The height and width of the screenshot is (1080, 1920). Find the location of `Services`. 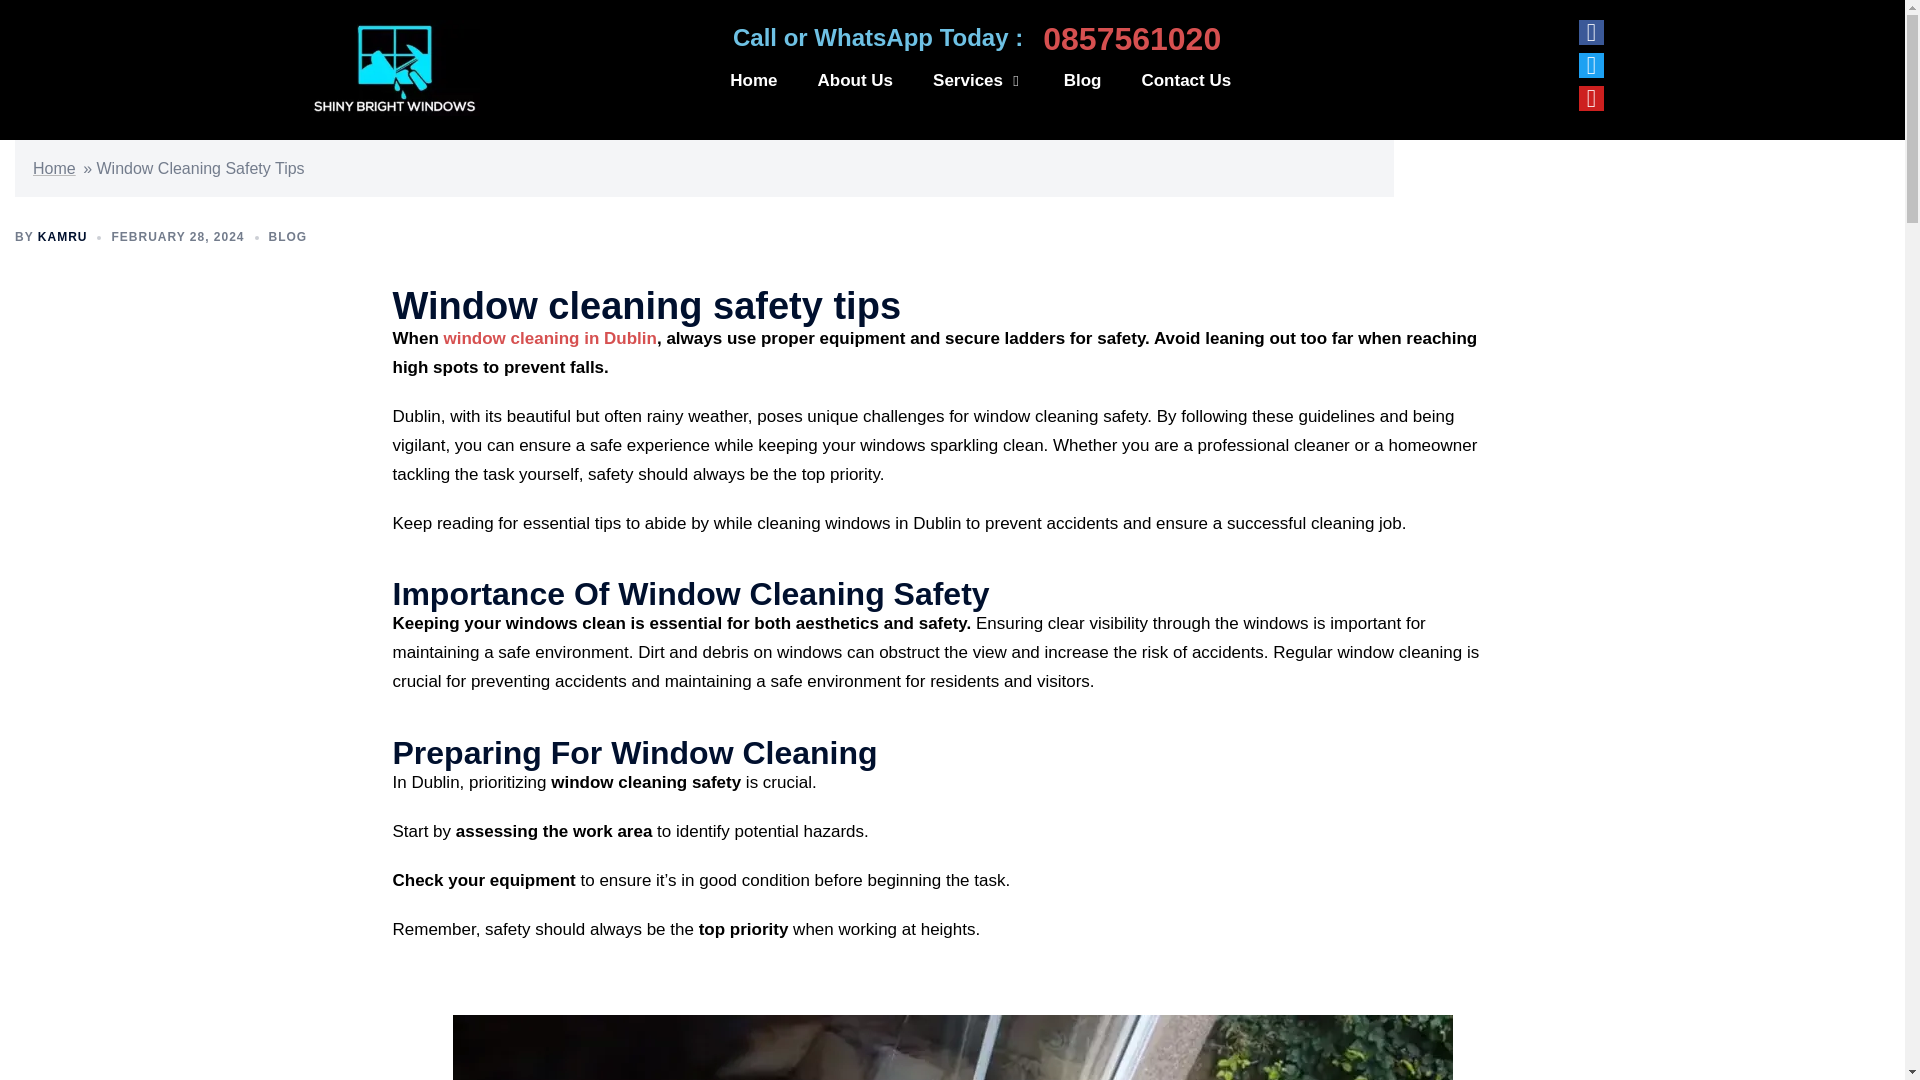

Services is located at coordinates (978, 80).